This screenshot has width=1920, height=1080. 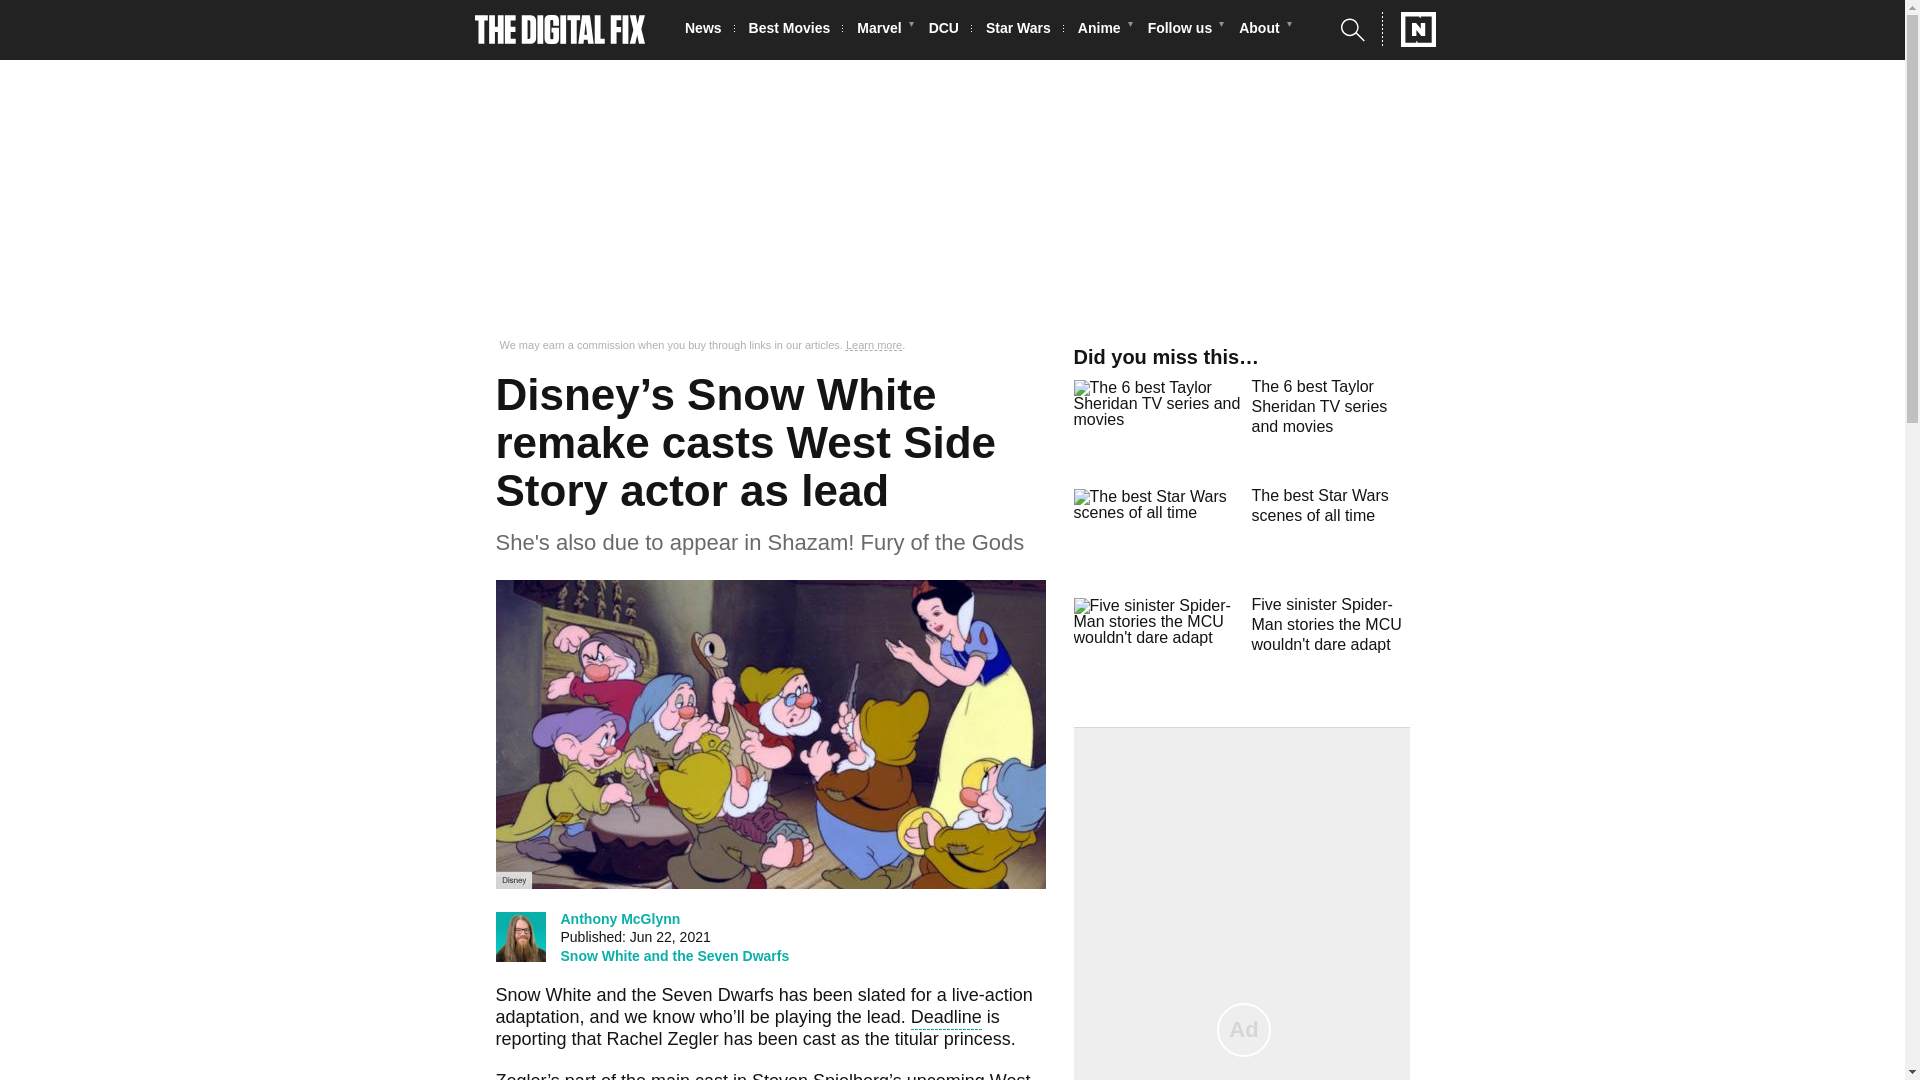 I want to click on The Digital Fix, so click(x=560, y=30).